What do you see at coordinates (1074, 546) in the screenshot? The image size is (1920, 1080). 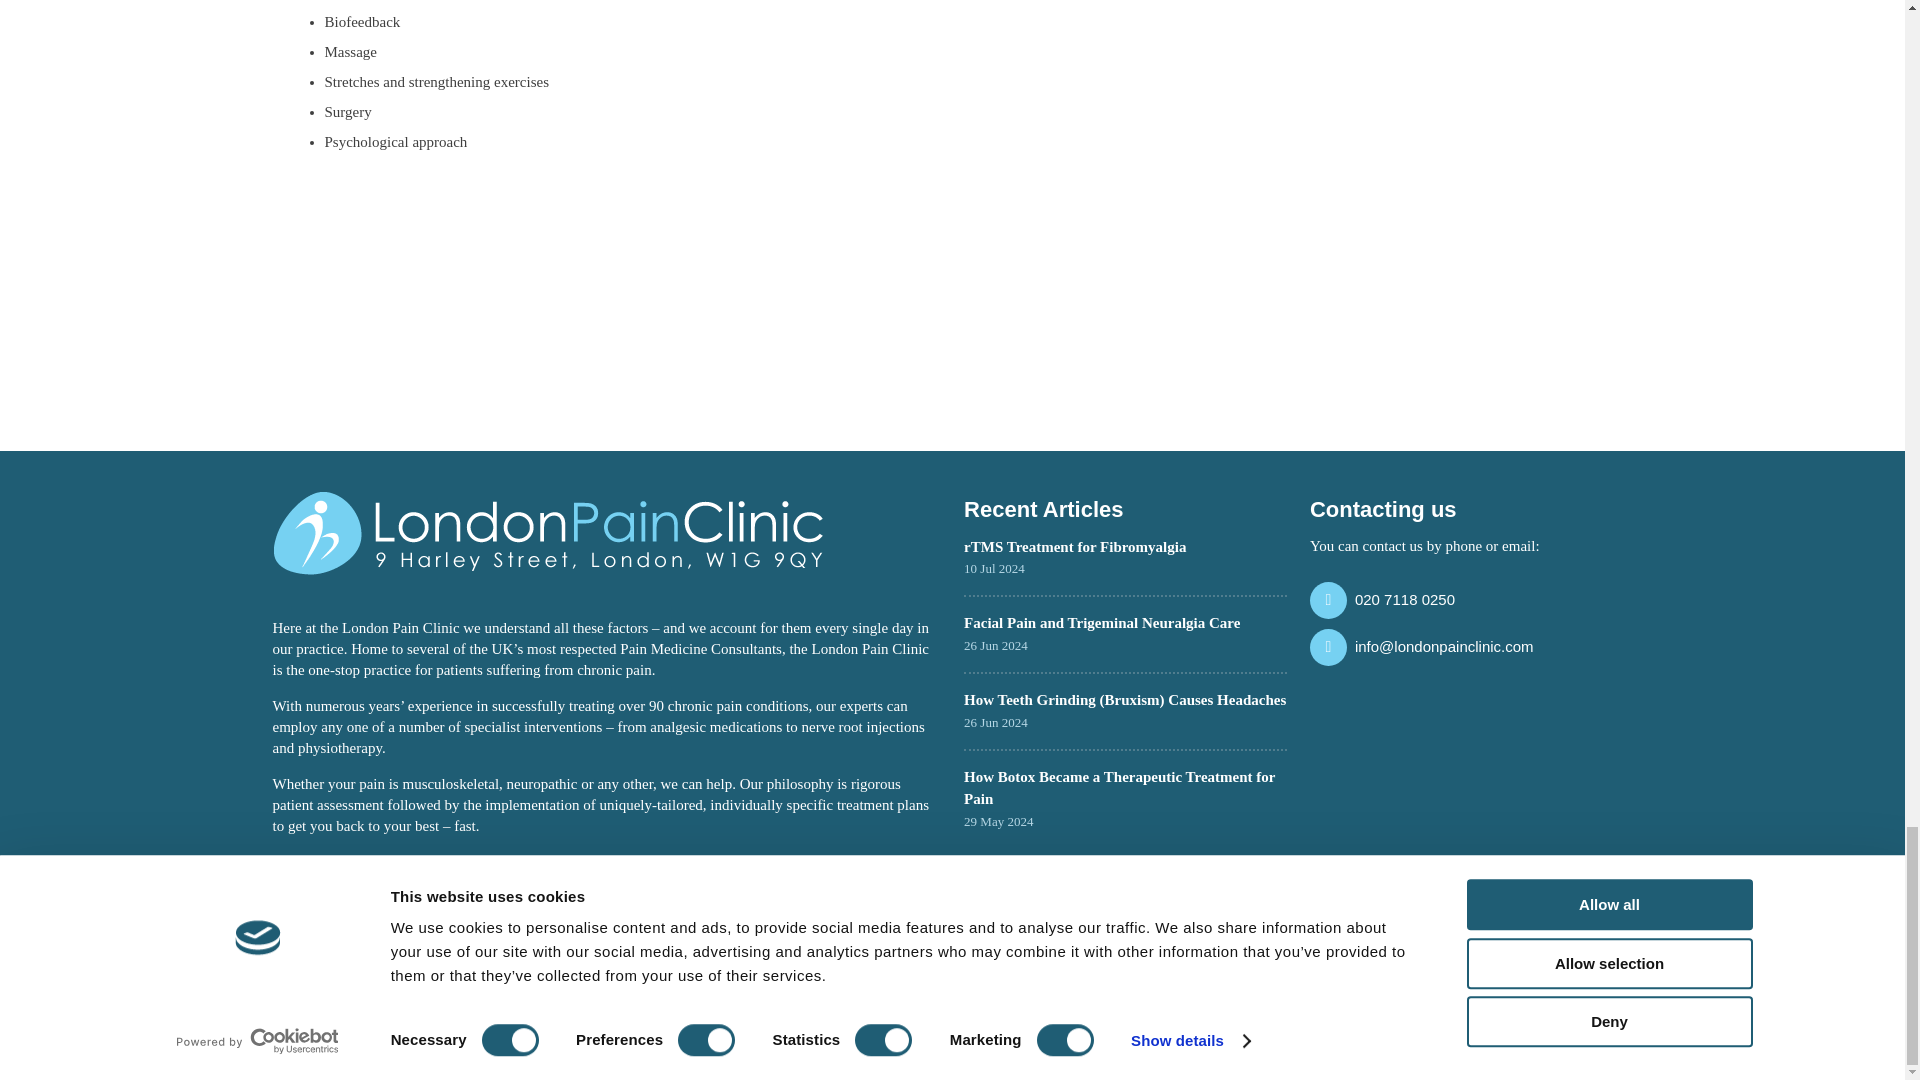 I see `rTMS Treatment for Fibromyalgia` at bounding box center [1074, 546].